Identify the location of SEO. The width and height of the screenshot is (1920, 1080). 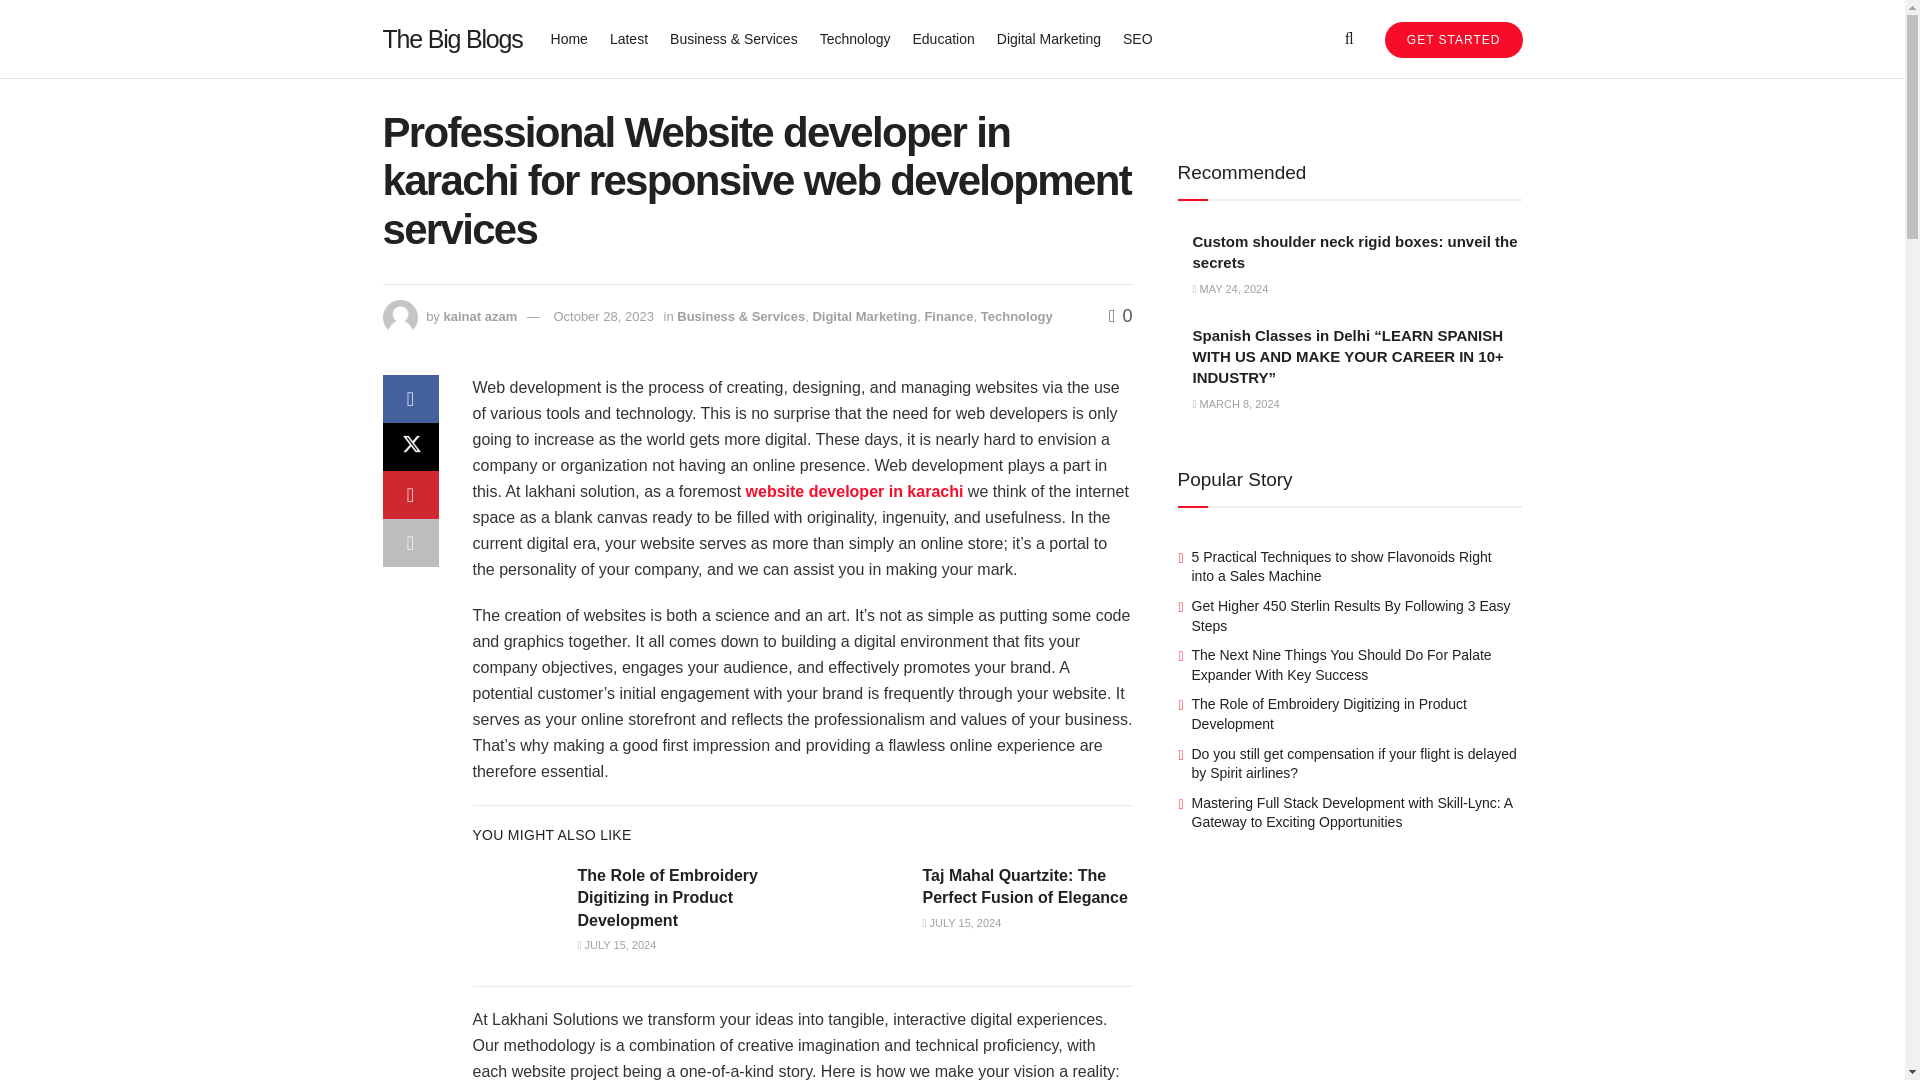
(1138, 38).